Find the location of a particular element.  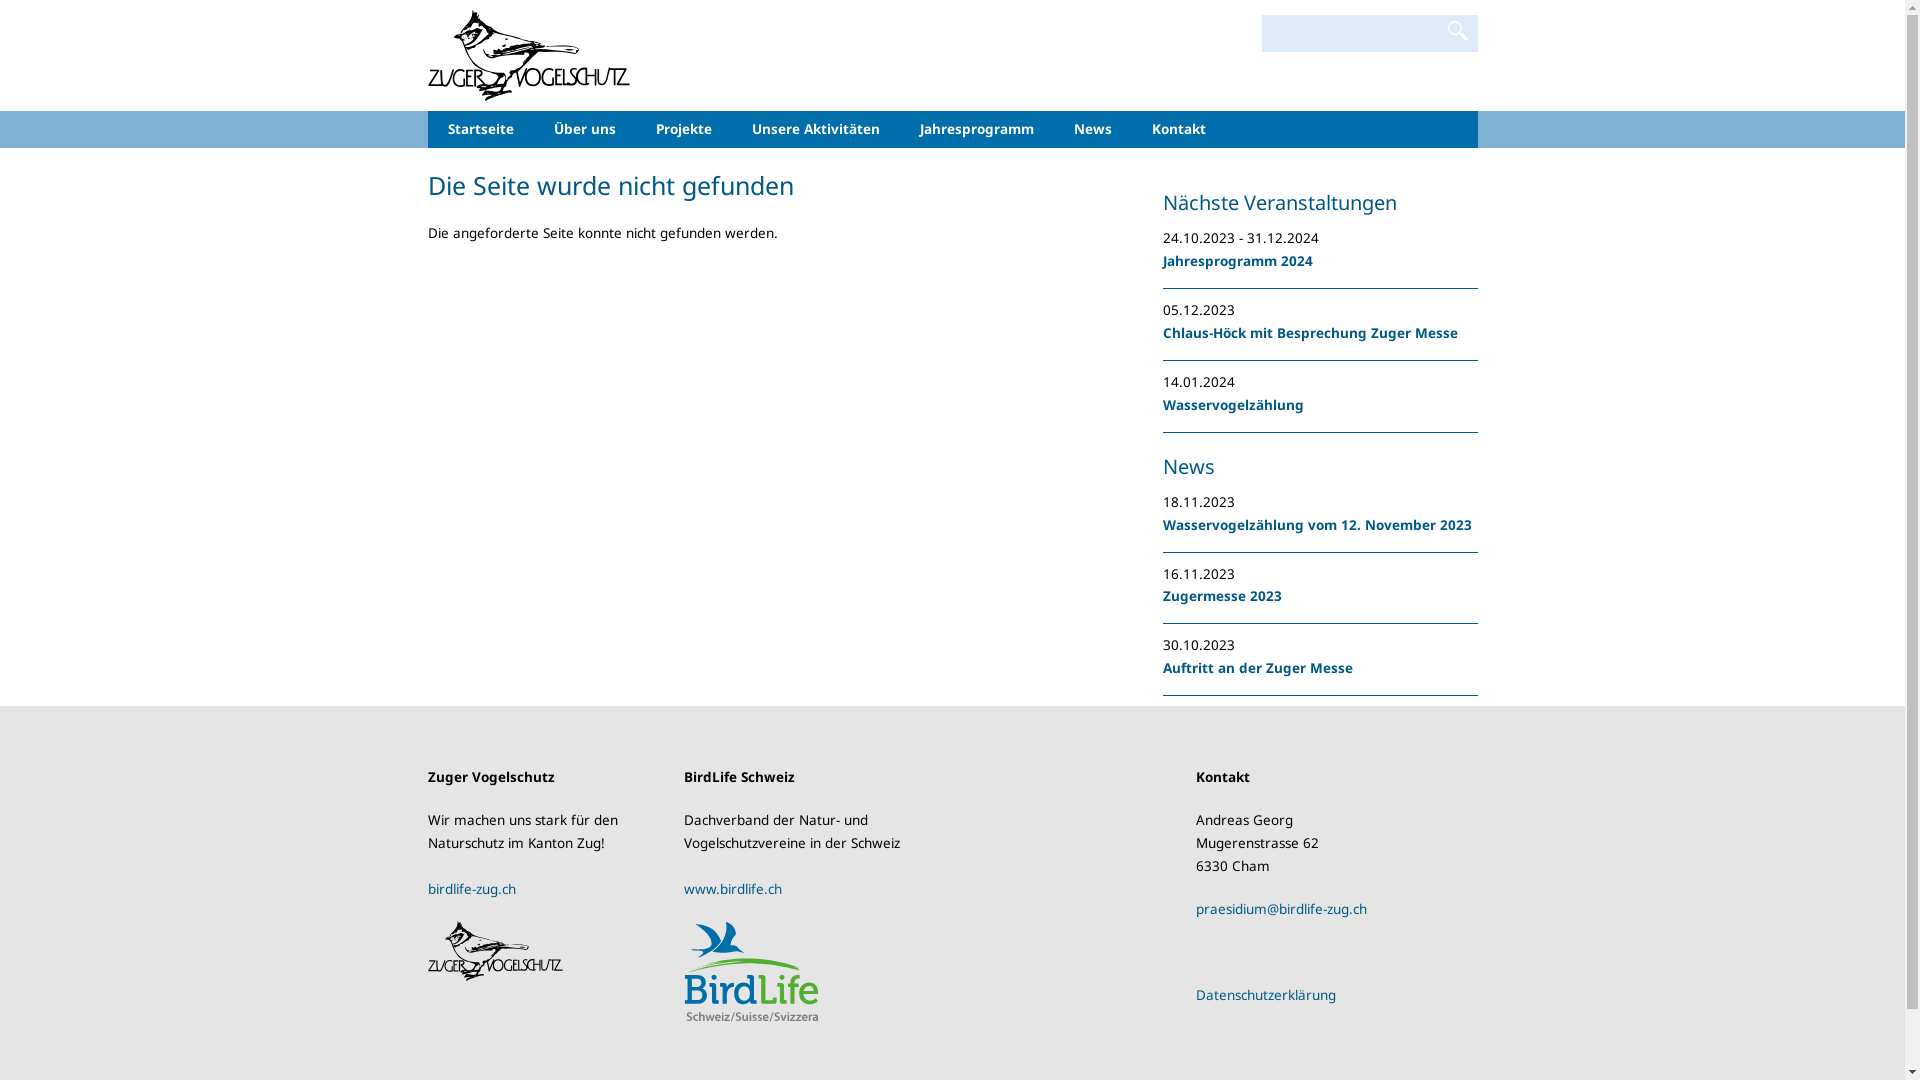

News is located at coordinates (1093, 130).